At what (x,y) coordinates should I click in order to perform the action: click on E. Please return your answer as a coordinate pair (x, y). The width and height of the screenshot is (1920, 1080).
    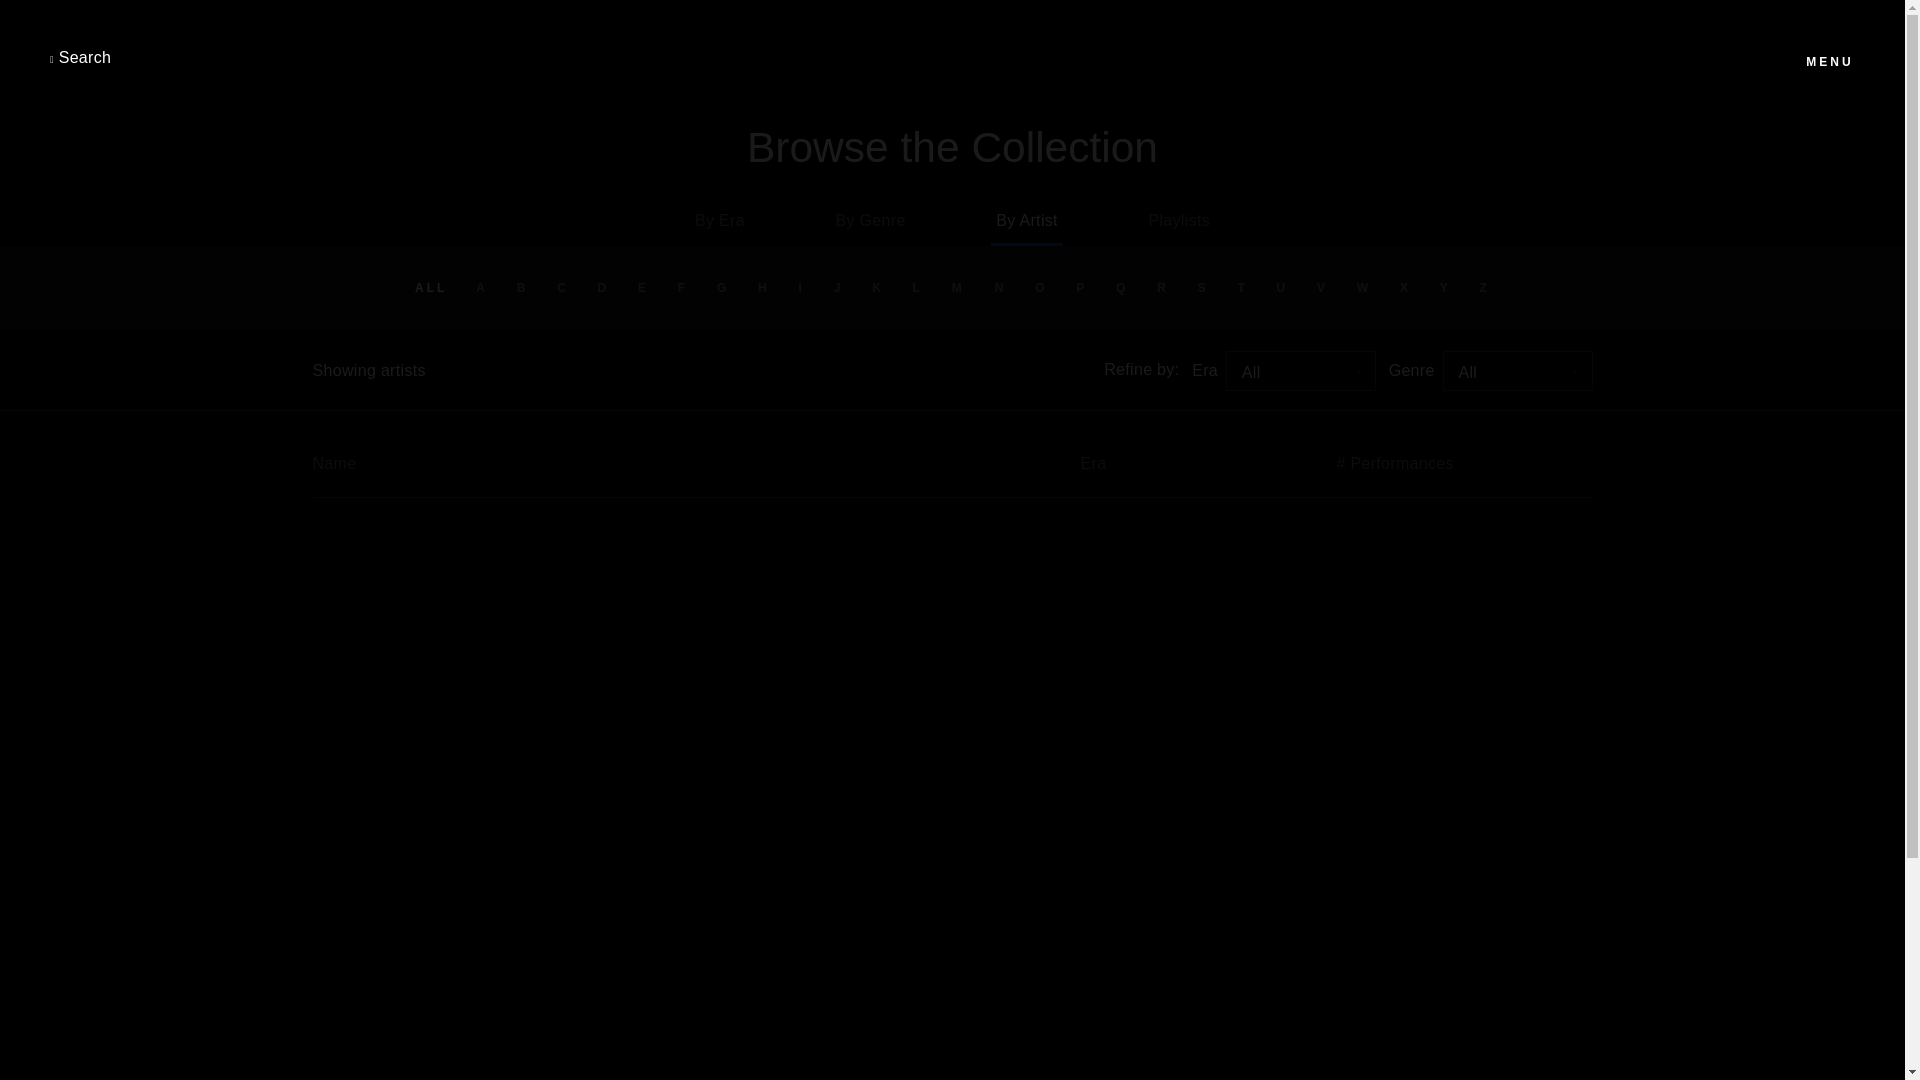
    Looking at the image, I should click on (644, 287).